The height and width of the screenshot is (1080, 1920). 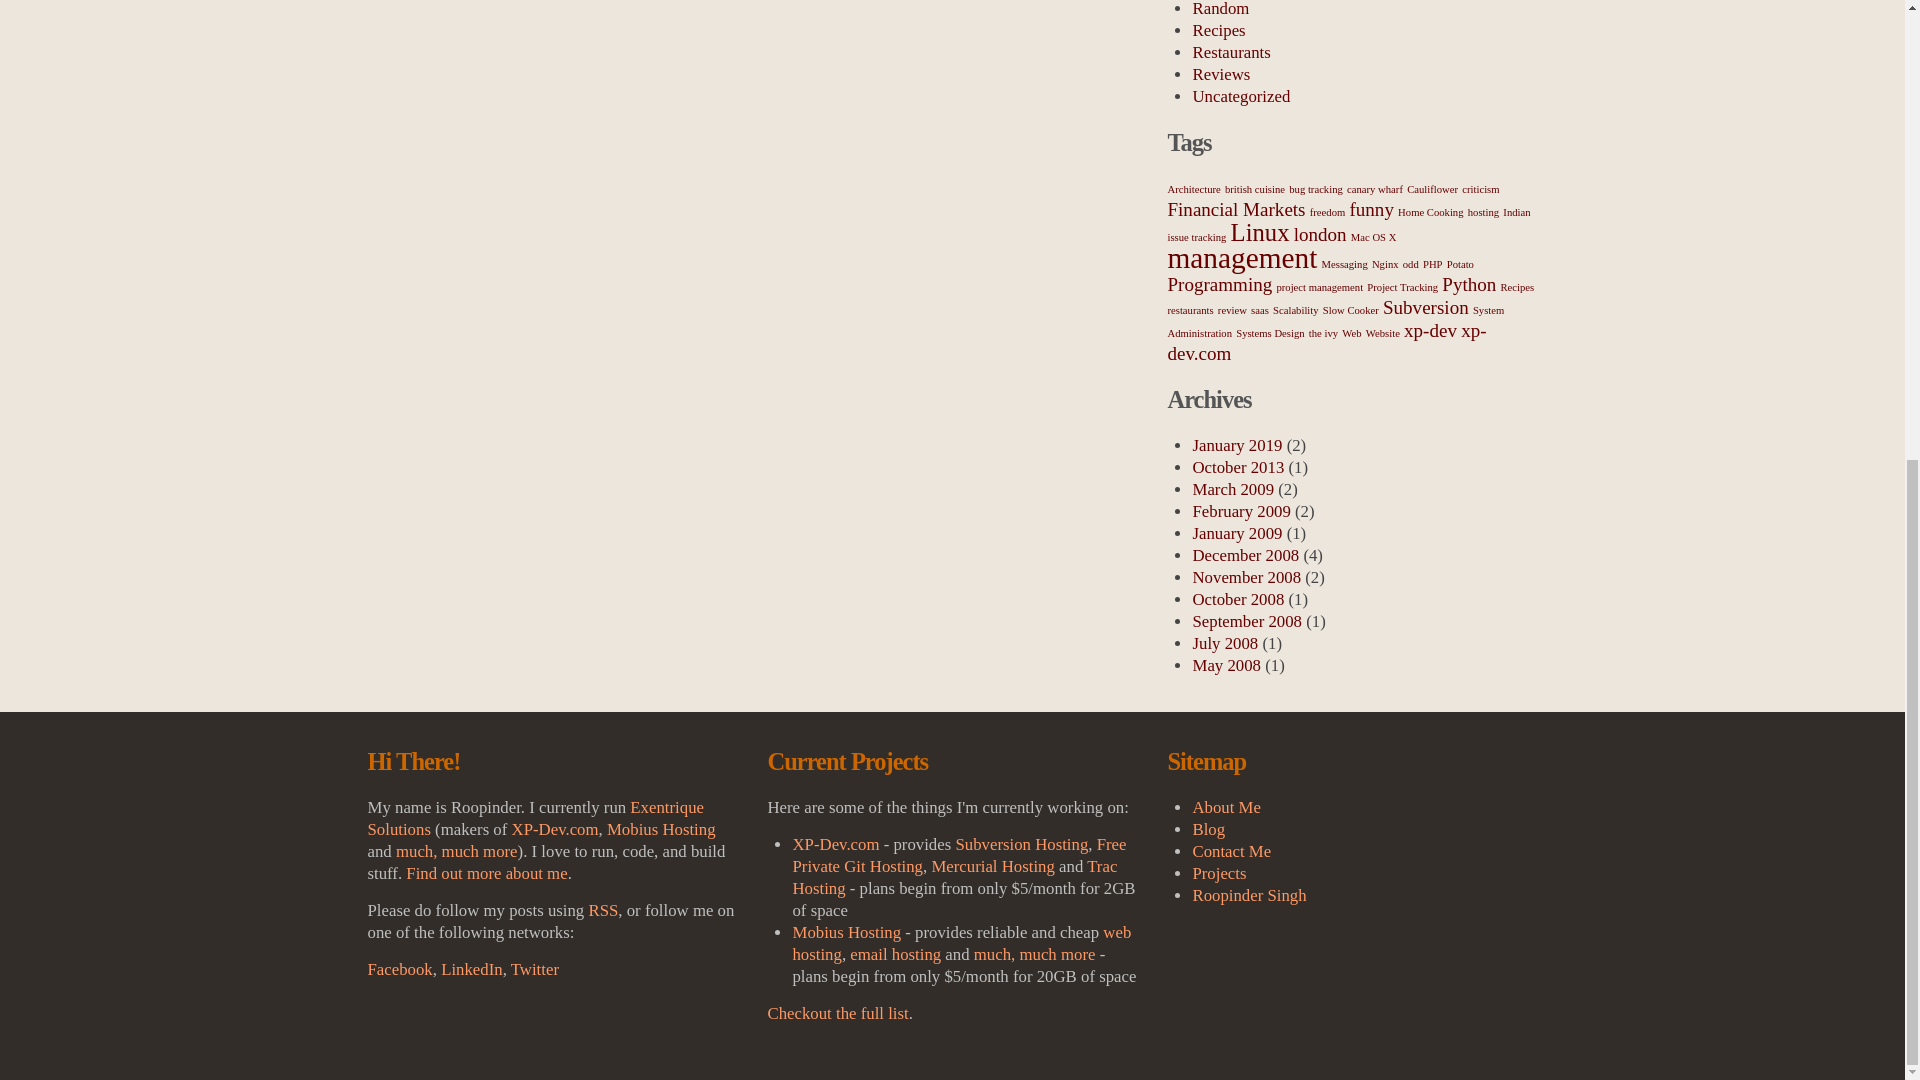 What do you see at coordinates (1218, 30) in the screenshot?
I see `Recipes` at bounding box center [1218, 30].